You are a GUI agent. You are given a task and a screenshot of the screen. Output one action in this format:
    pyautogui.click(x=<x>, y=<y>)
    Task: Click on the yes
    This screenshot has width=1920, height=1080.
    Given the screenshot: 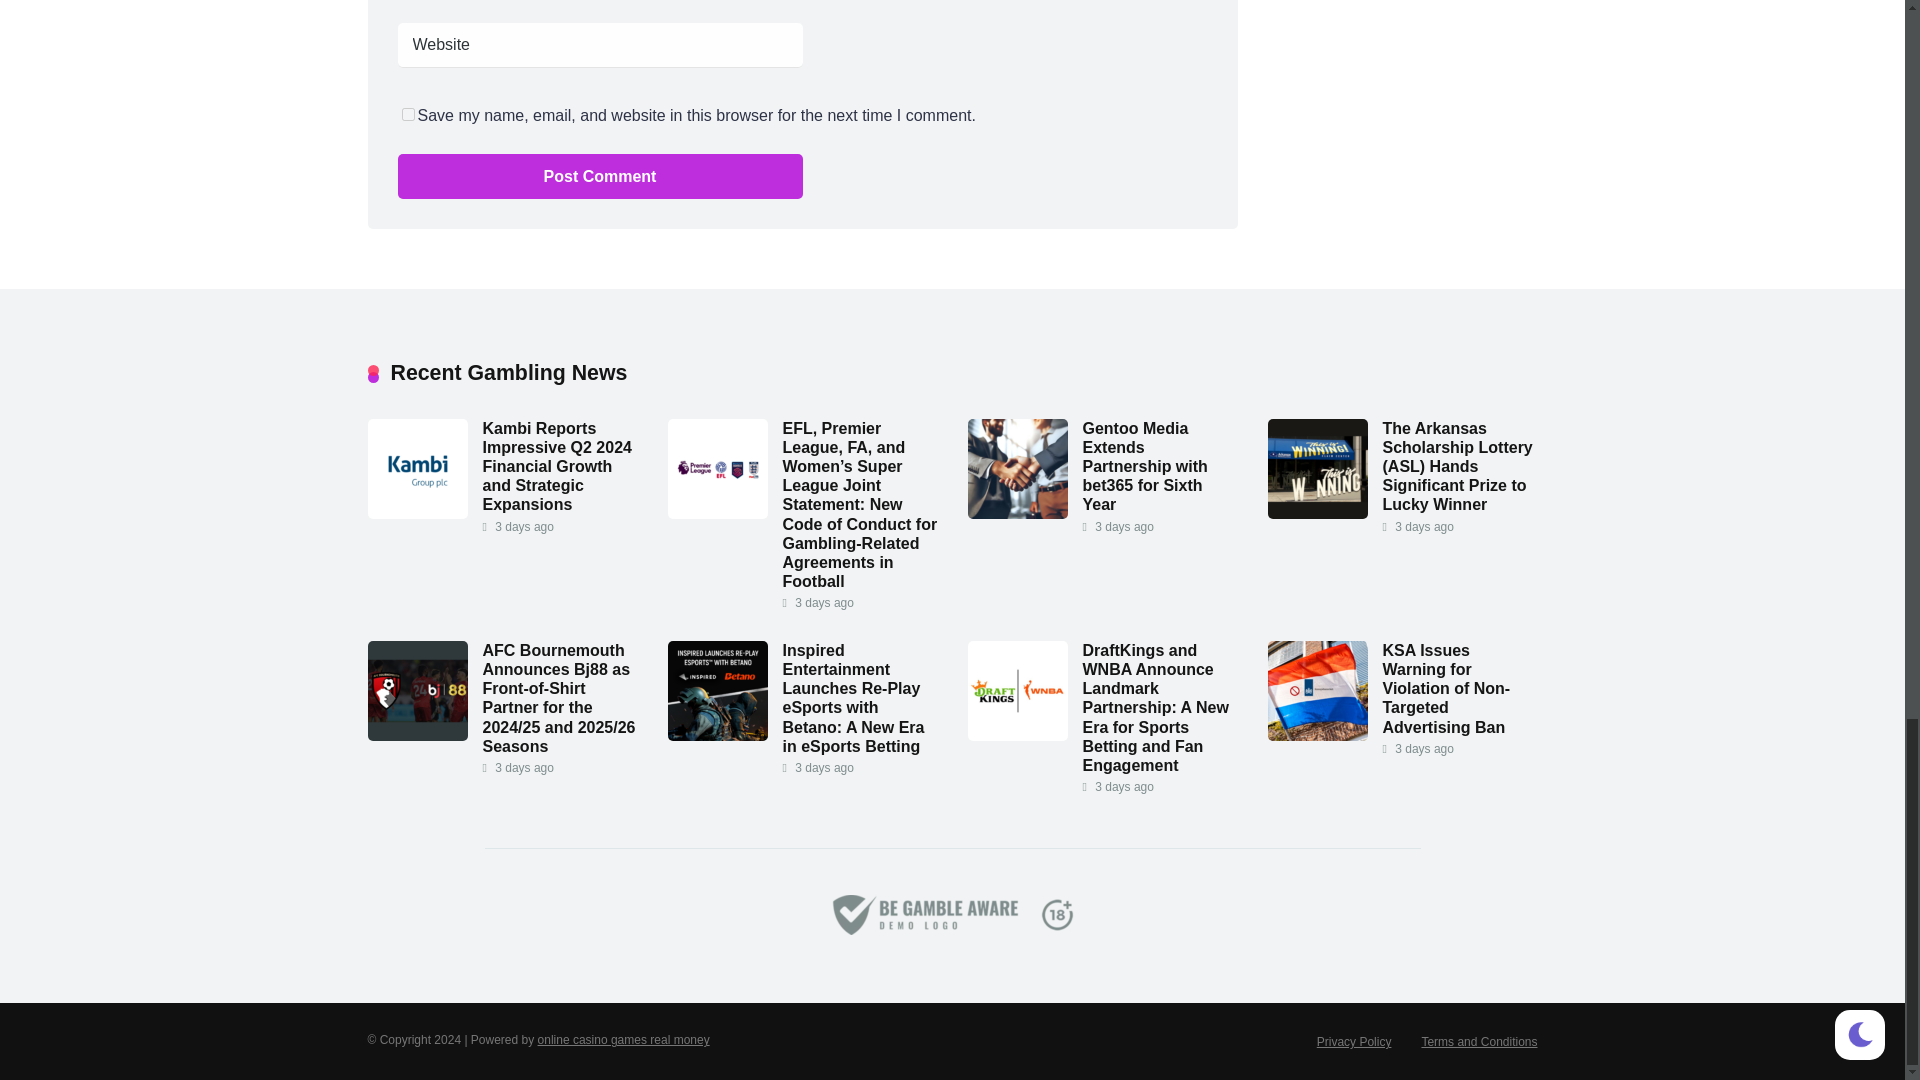 What is the action you would take?
    pyautogui.click(x=408, y=114)
    